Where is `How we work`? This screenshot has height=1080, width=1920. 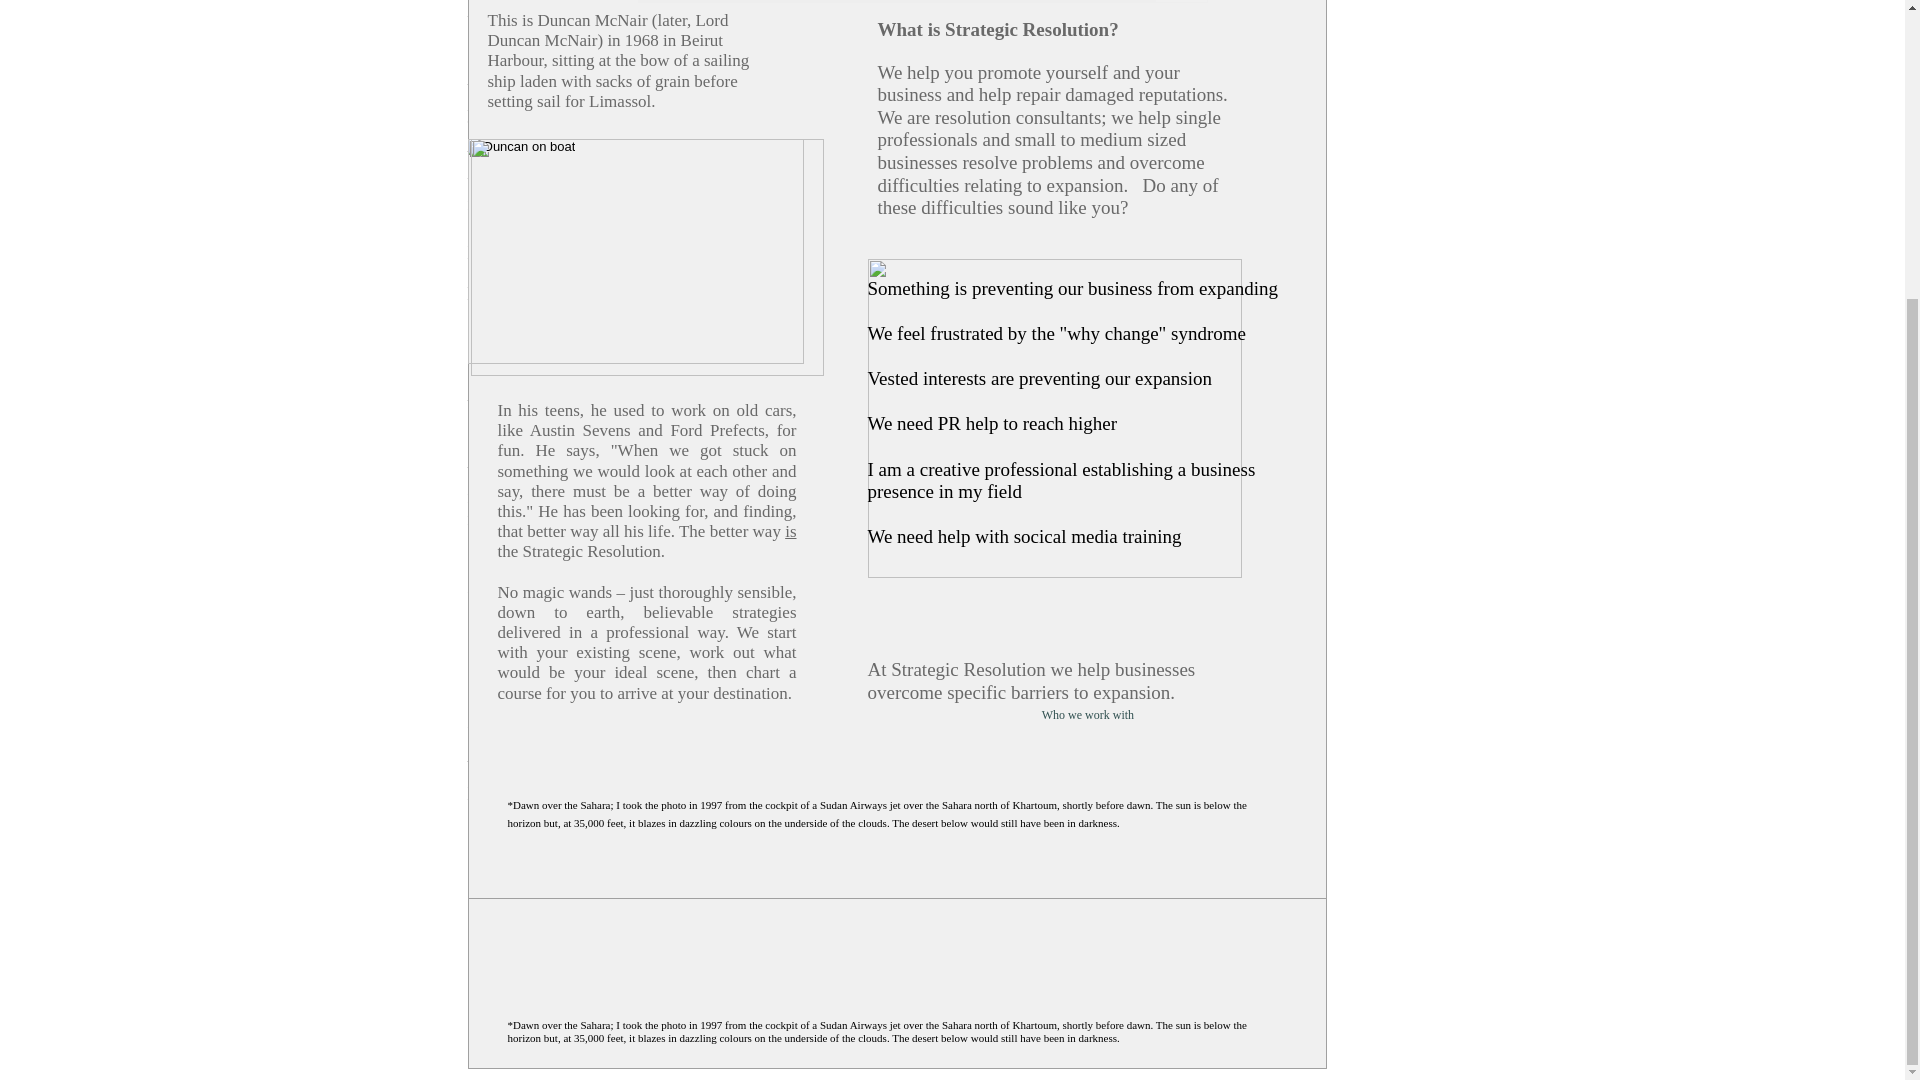 How we work is located at coordinates (760, 792).